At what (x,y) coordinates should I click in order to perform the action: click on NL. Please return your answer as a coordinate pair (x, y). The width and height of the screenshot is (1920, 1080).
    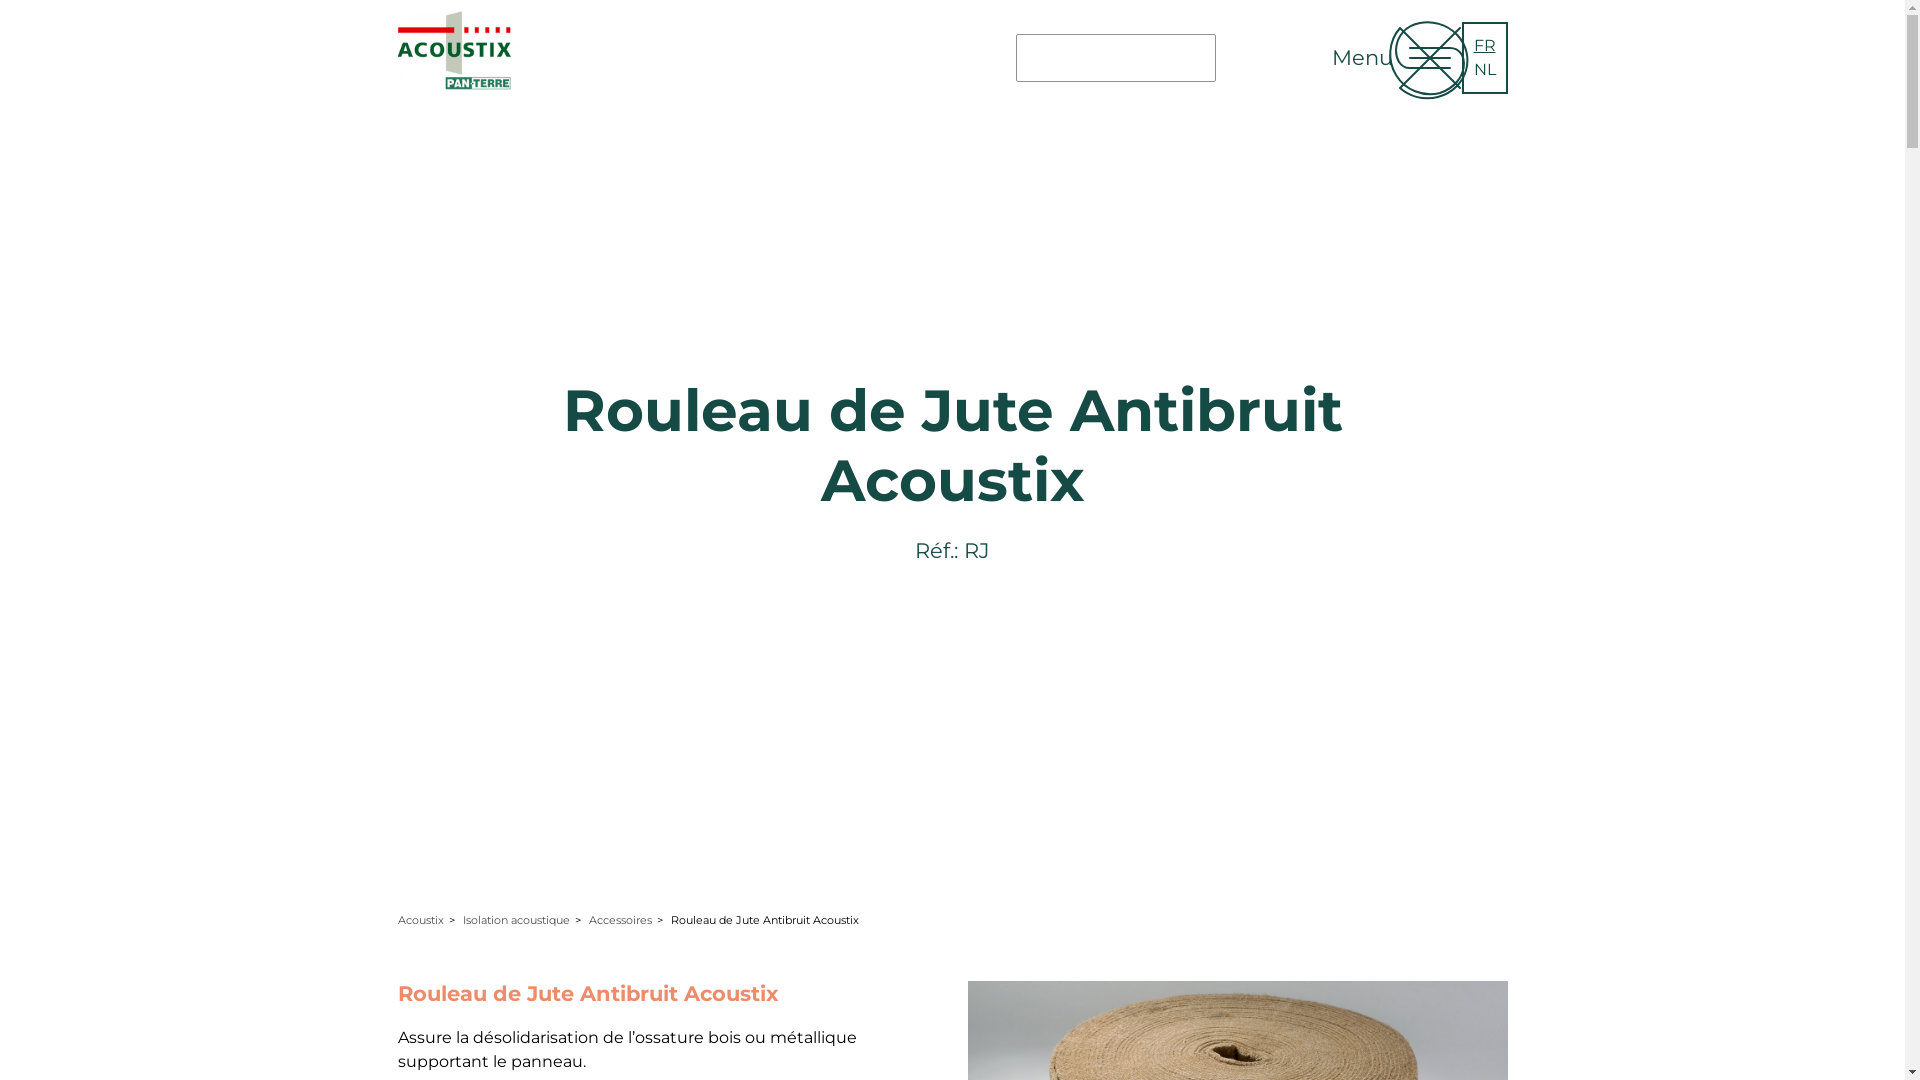
    Looking at the image, I should click on (1485, 70).